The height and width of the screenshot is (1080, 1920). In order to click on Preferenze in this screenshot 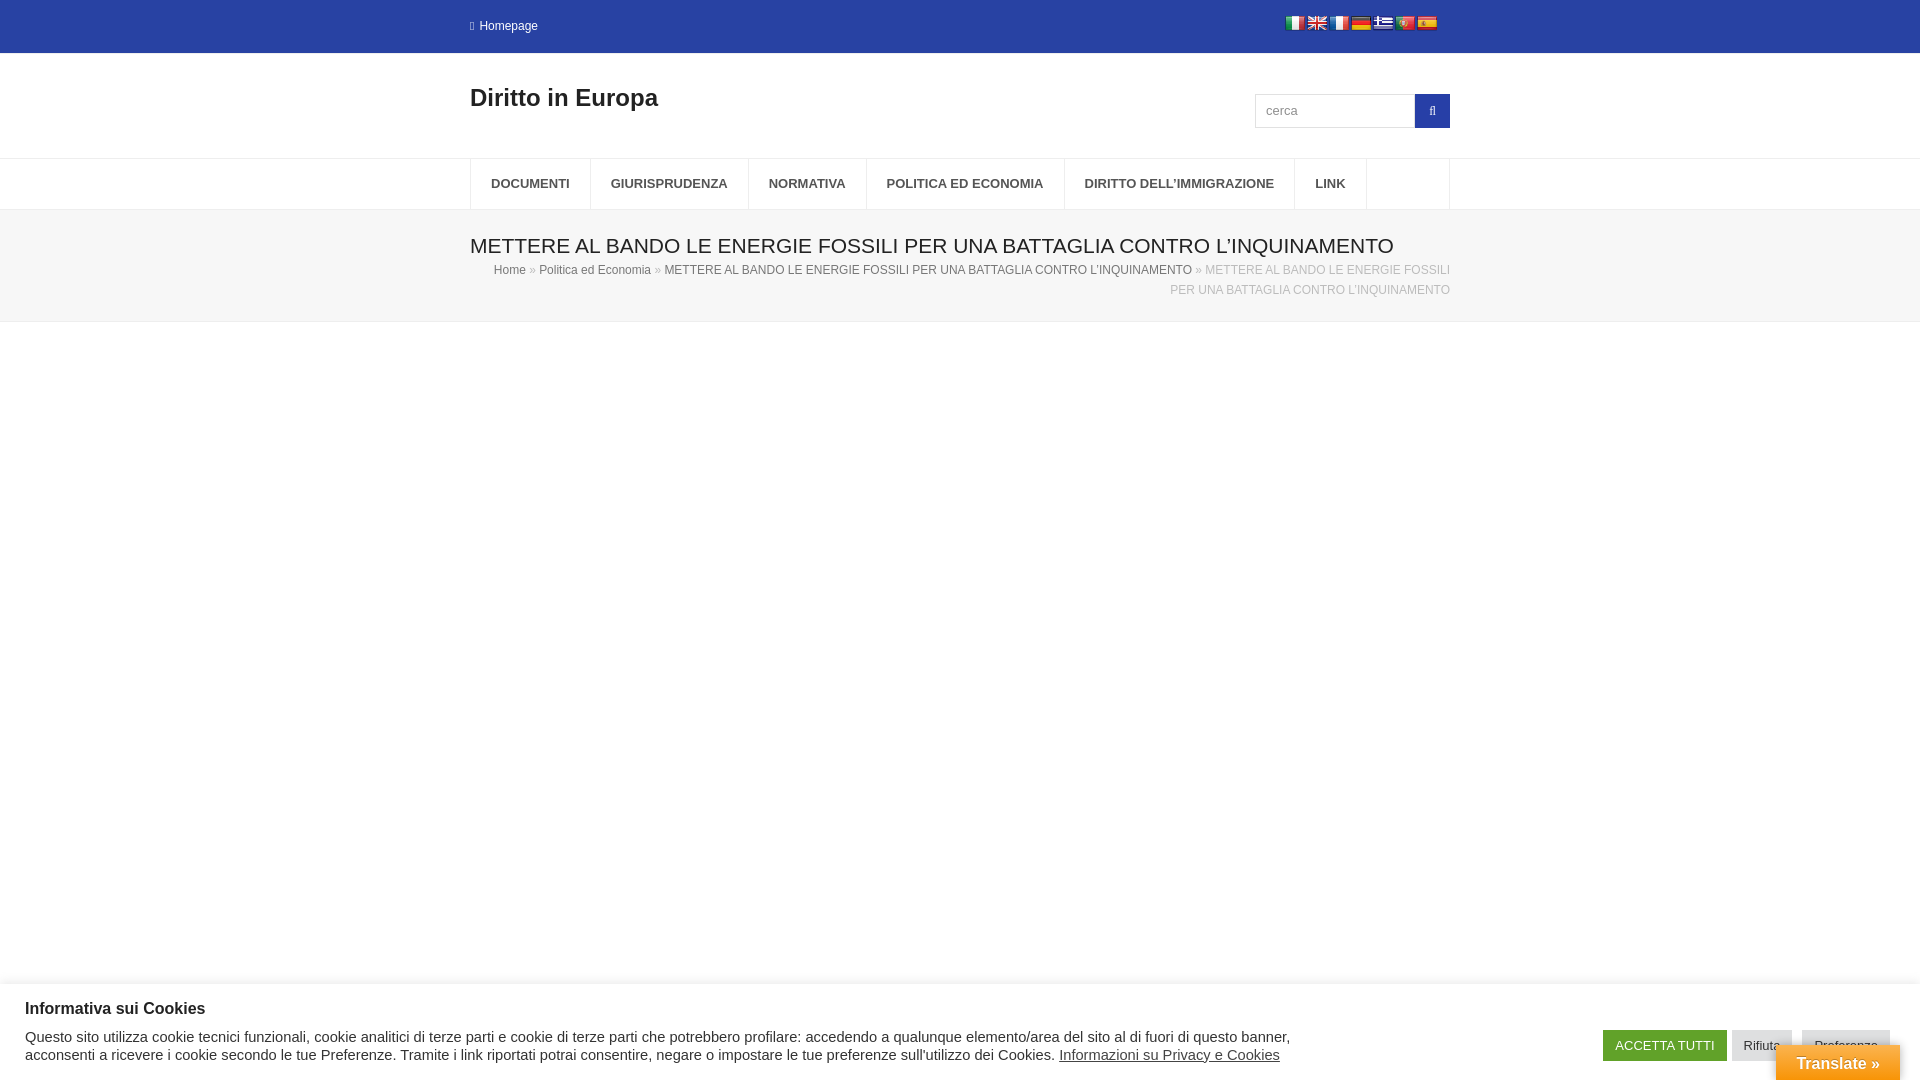, I will do `click(1846, 1045)`.